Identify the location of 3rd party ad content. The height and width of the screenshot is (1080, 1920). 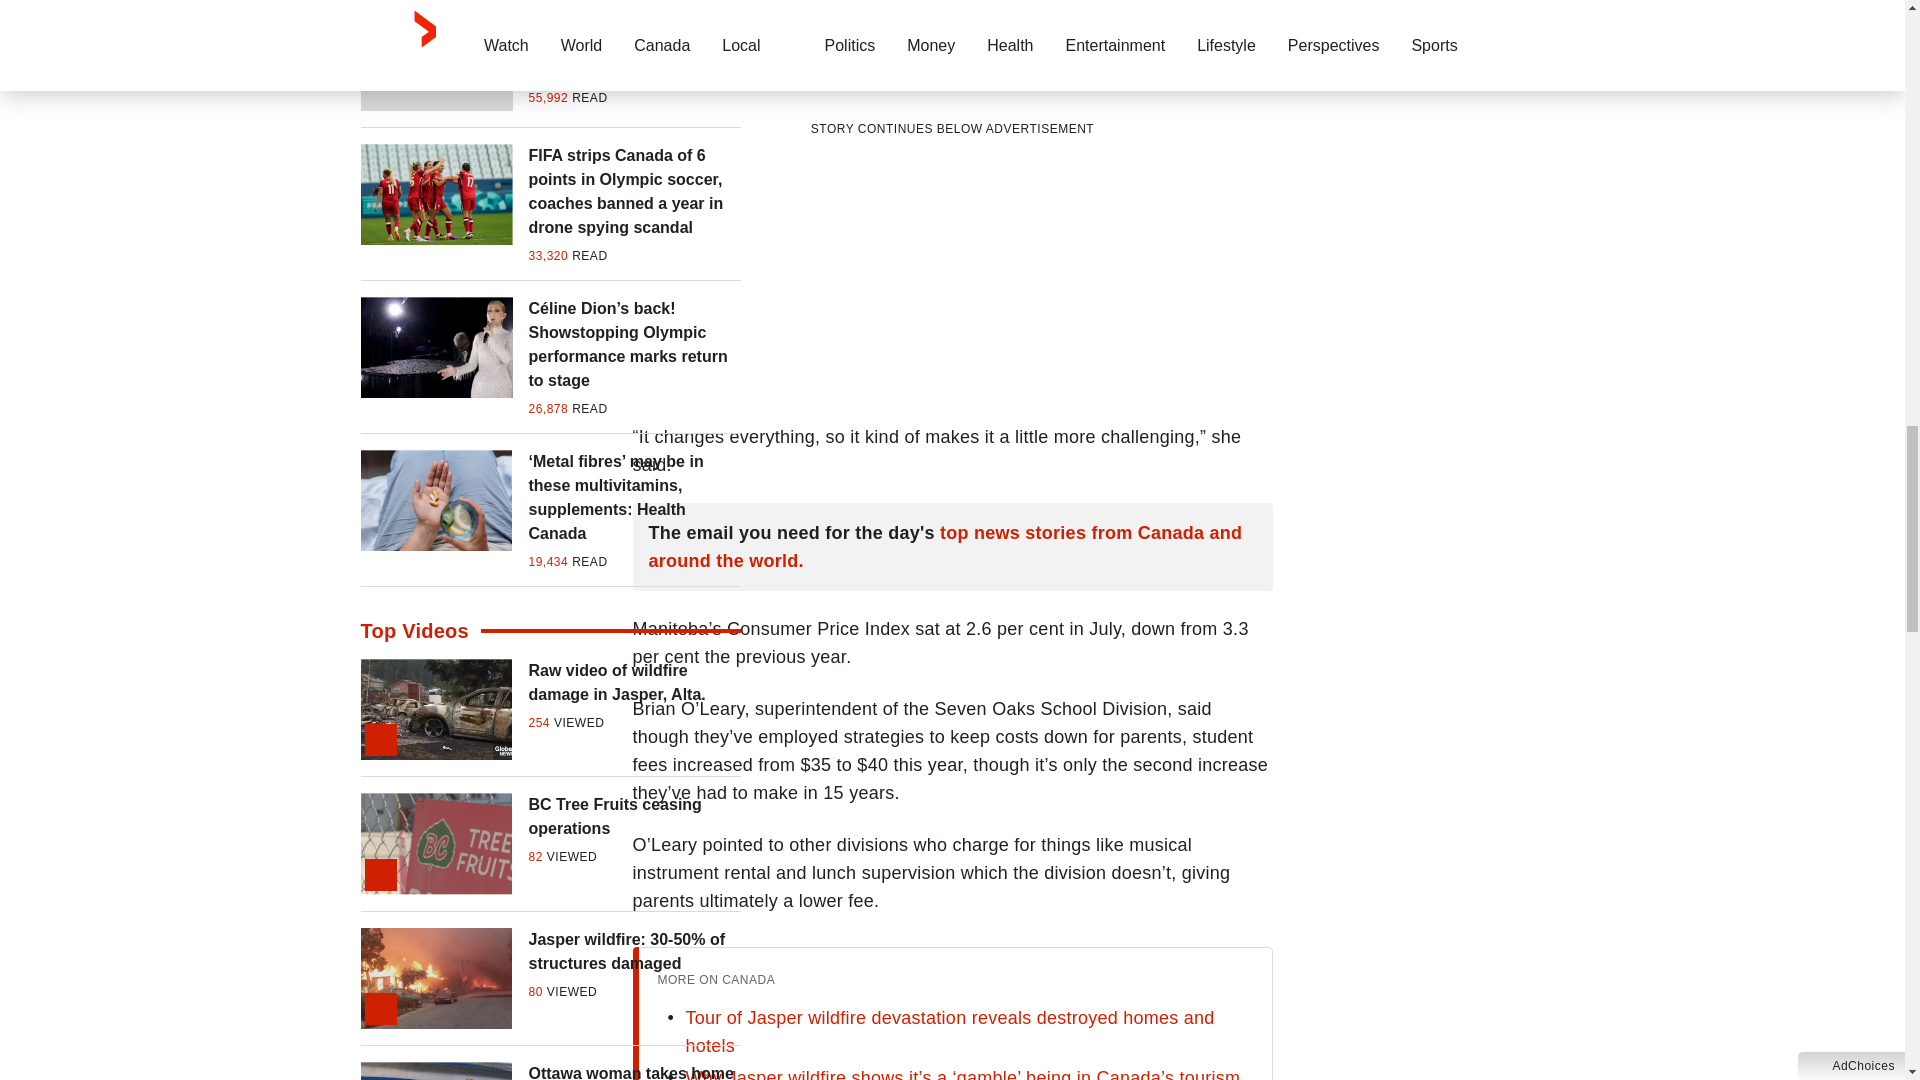
(952, 266).